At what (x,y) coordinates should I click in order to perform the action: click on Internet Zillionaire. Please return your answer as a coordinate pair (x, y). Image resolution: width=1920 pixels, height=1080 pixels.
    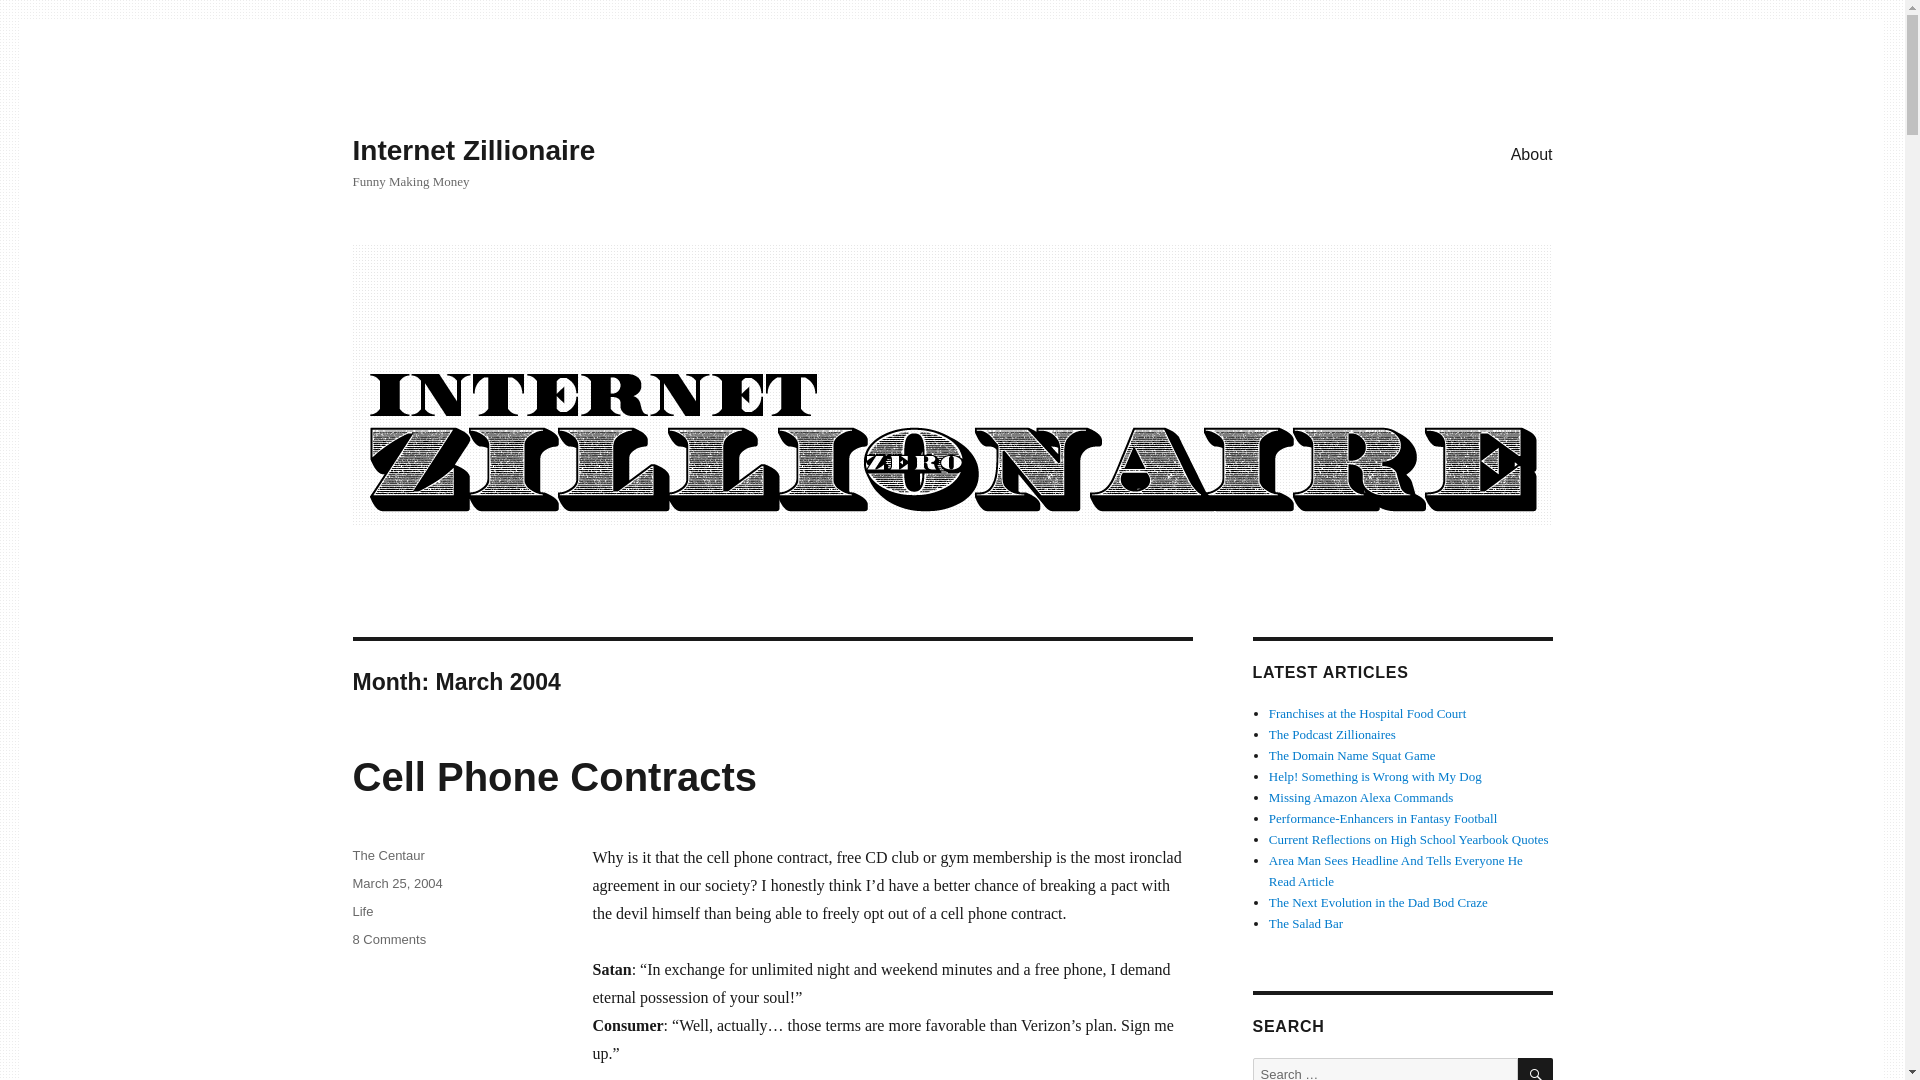
    Looking at the image, I should click on (473, 150).